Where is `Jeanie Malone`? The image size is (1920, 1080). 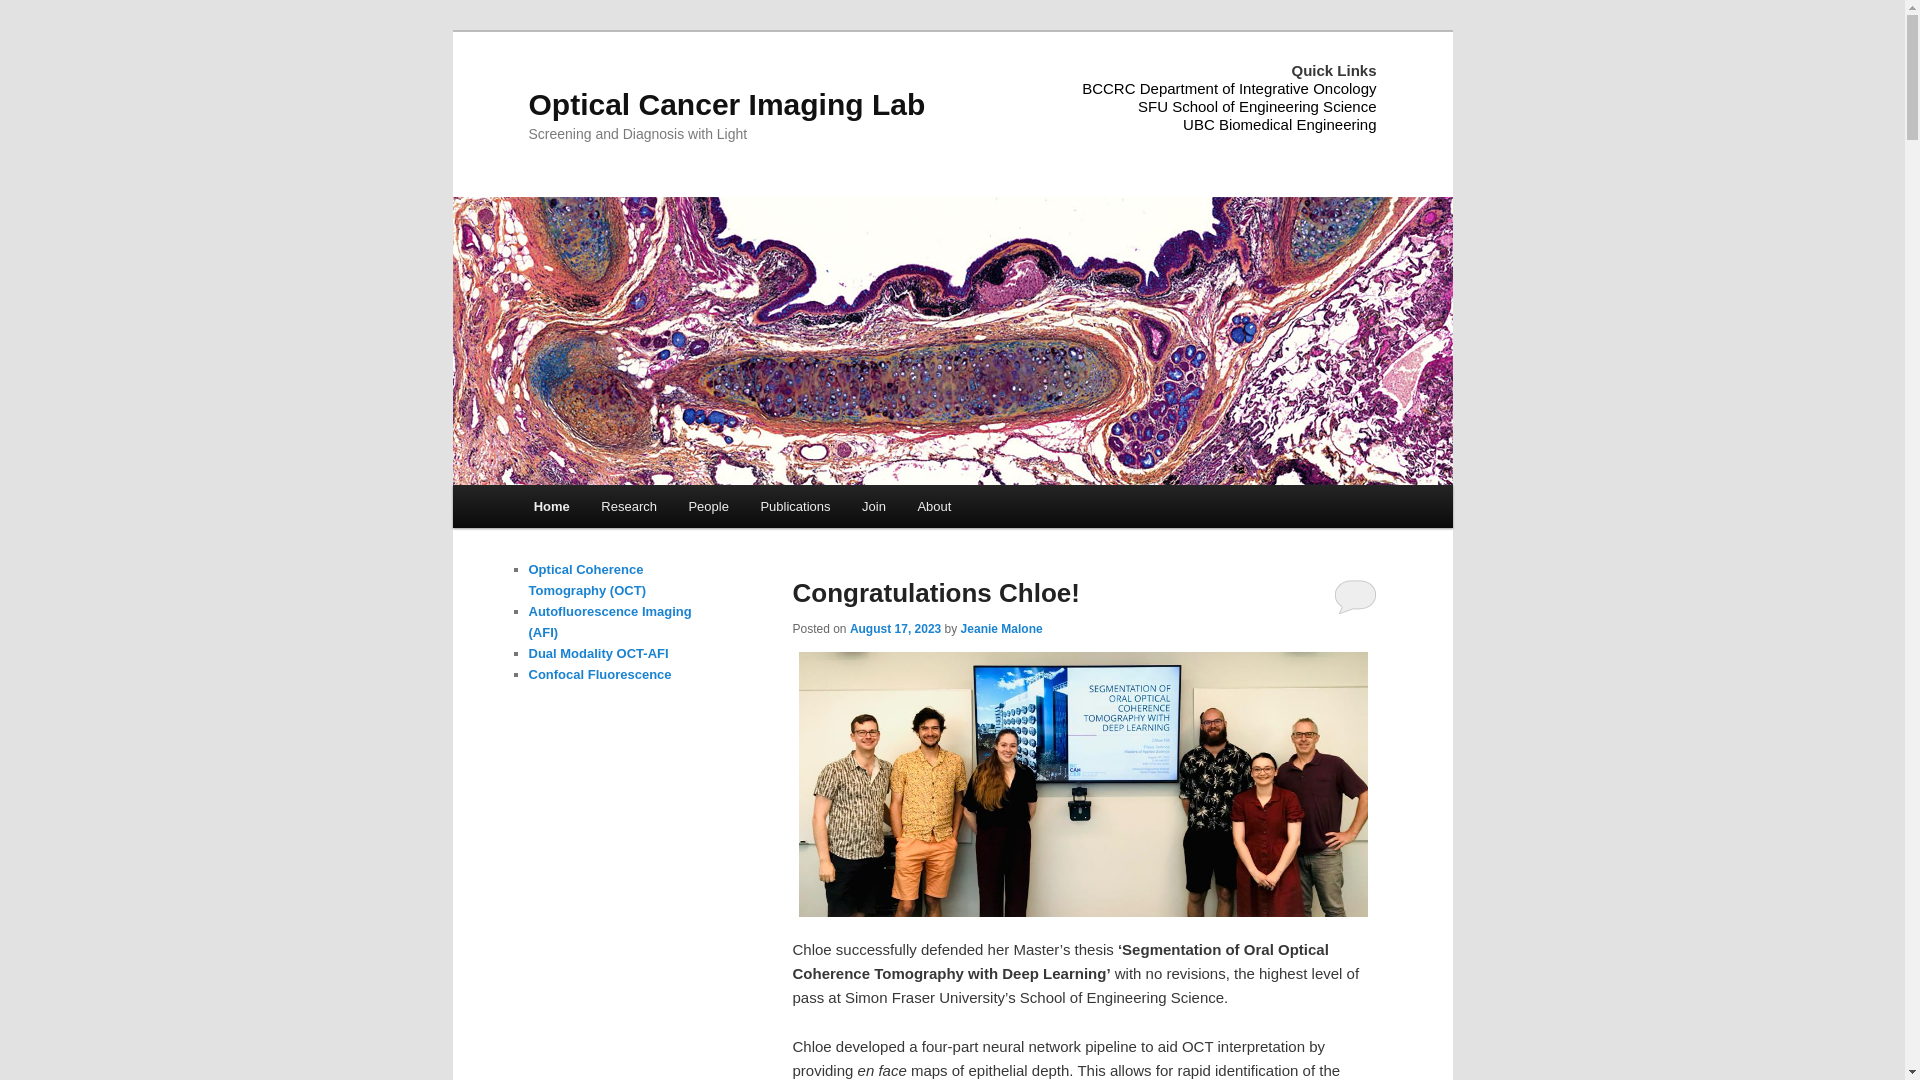 Jeanie Malone is located at coordinates (1002, 629).